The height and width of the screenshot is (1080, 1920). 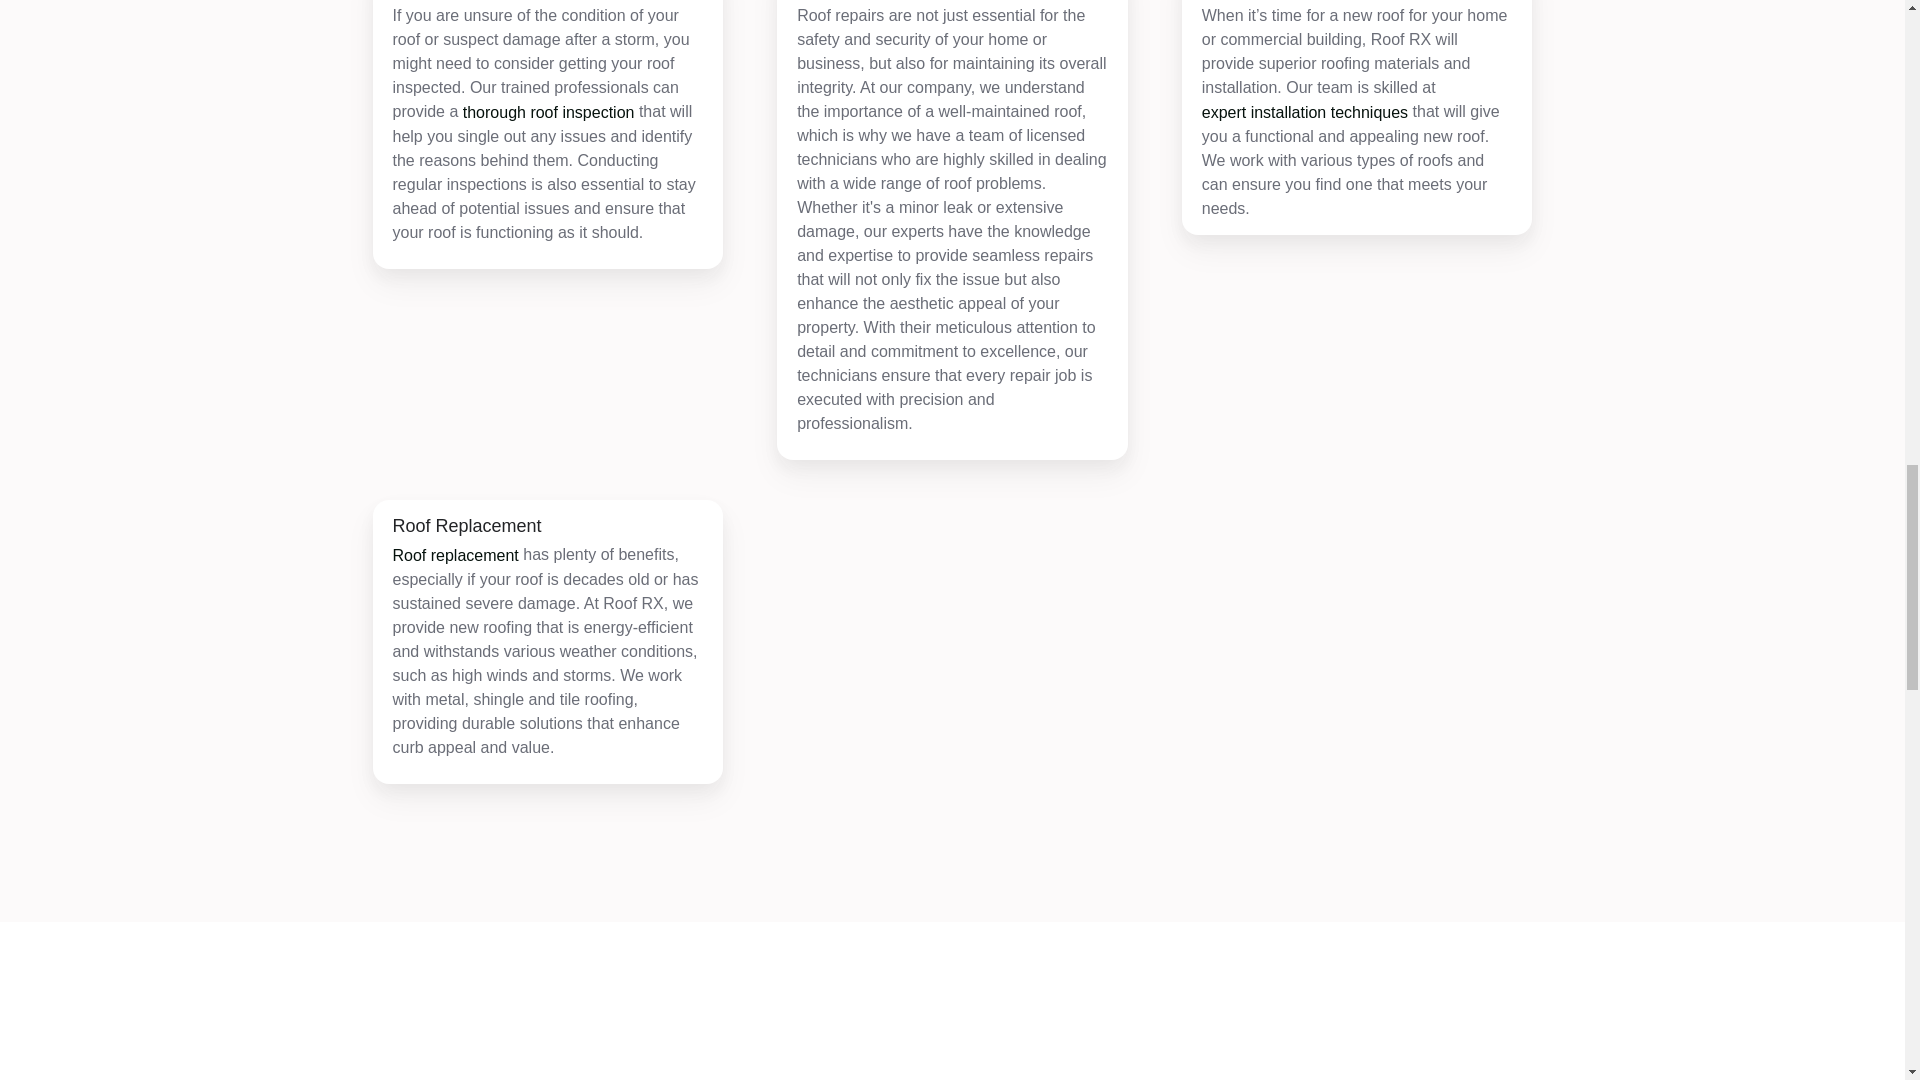 I want to click on thorough roof inspection, so click(x=548, y=113).